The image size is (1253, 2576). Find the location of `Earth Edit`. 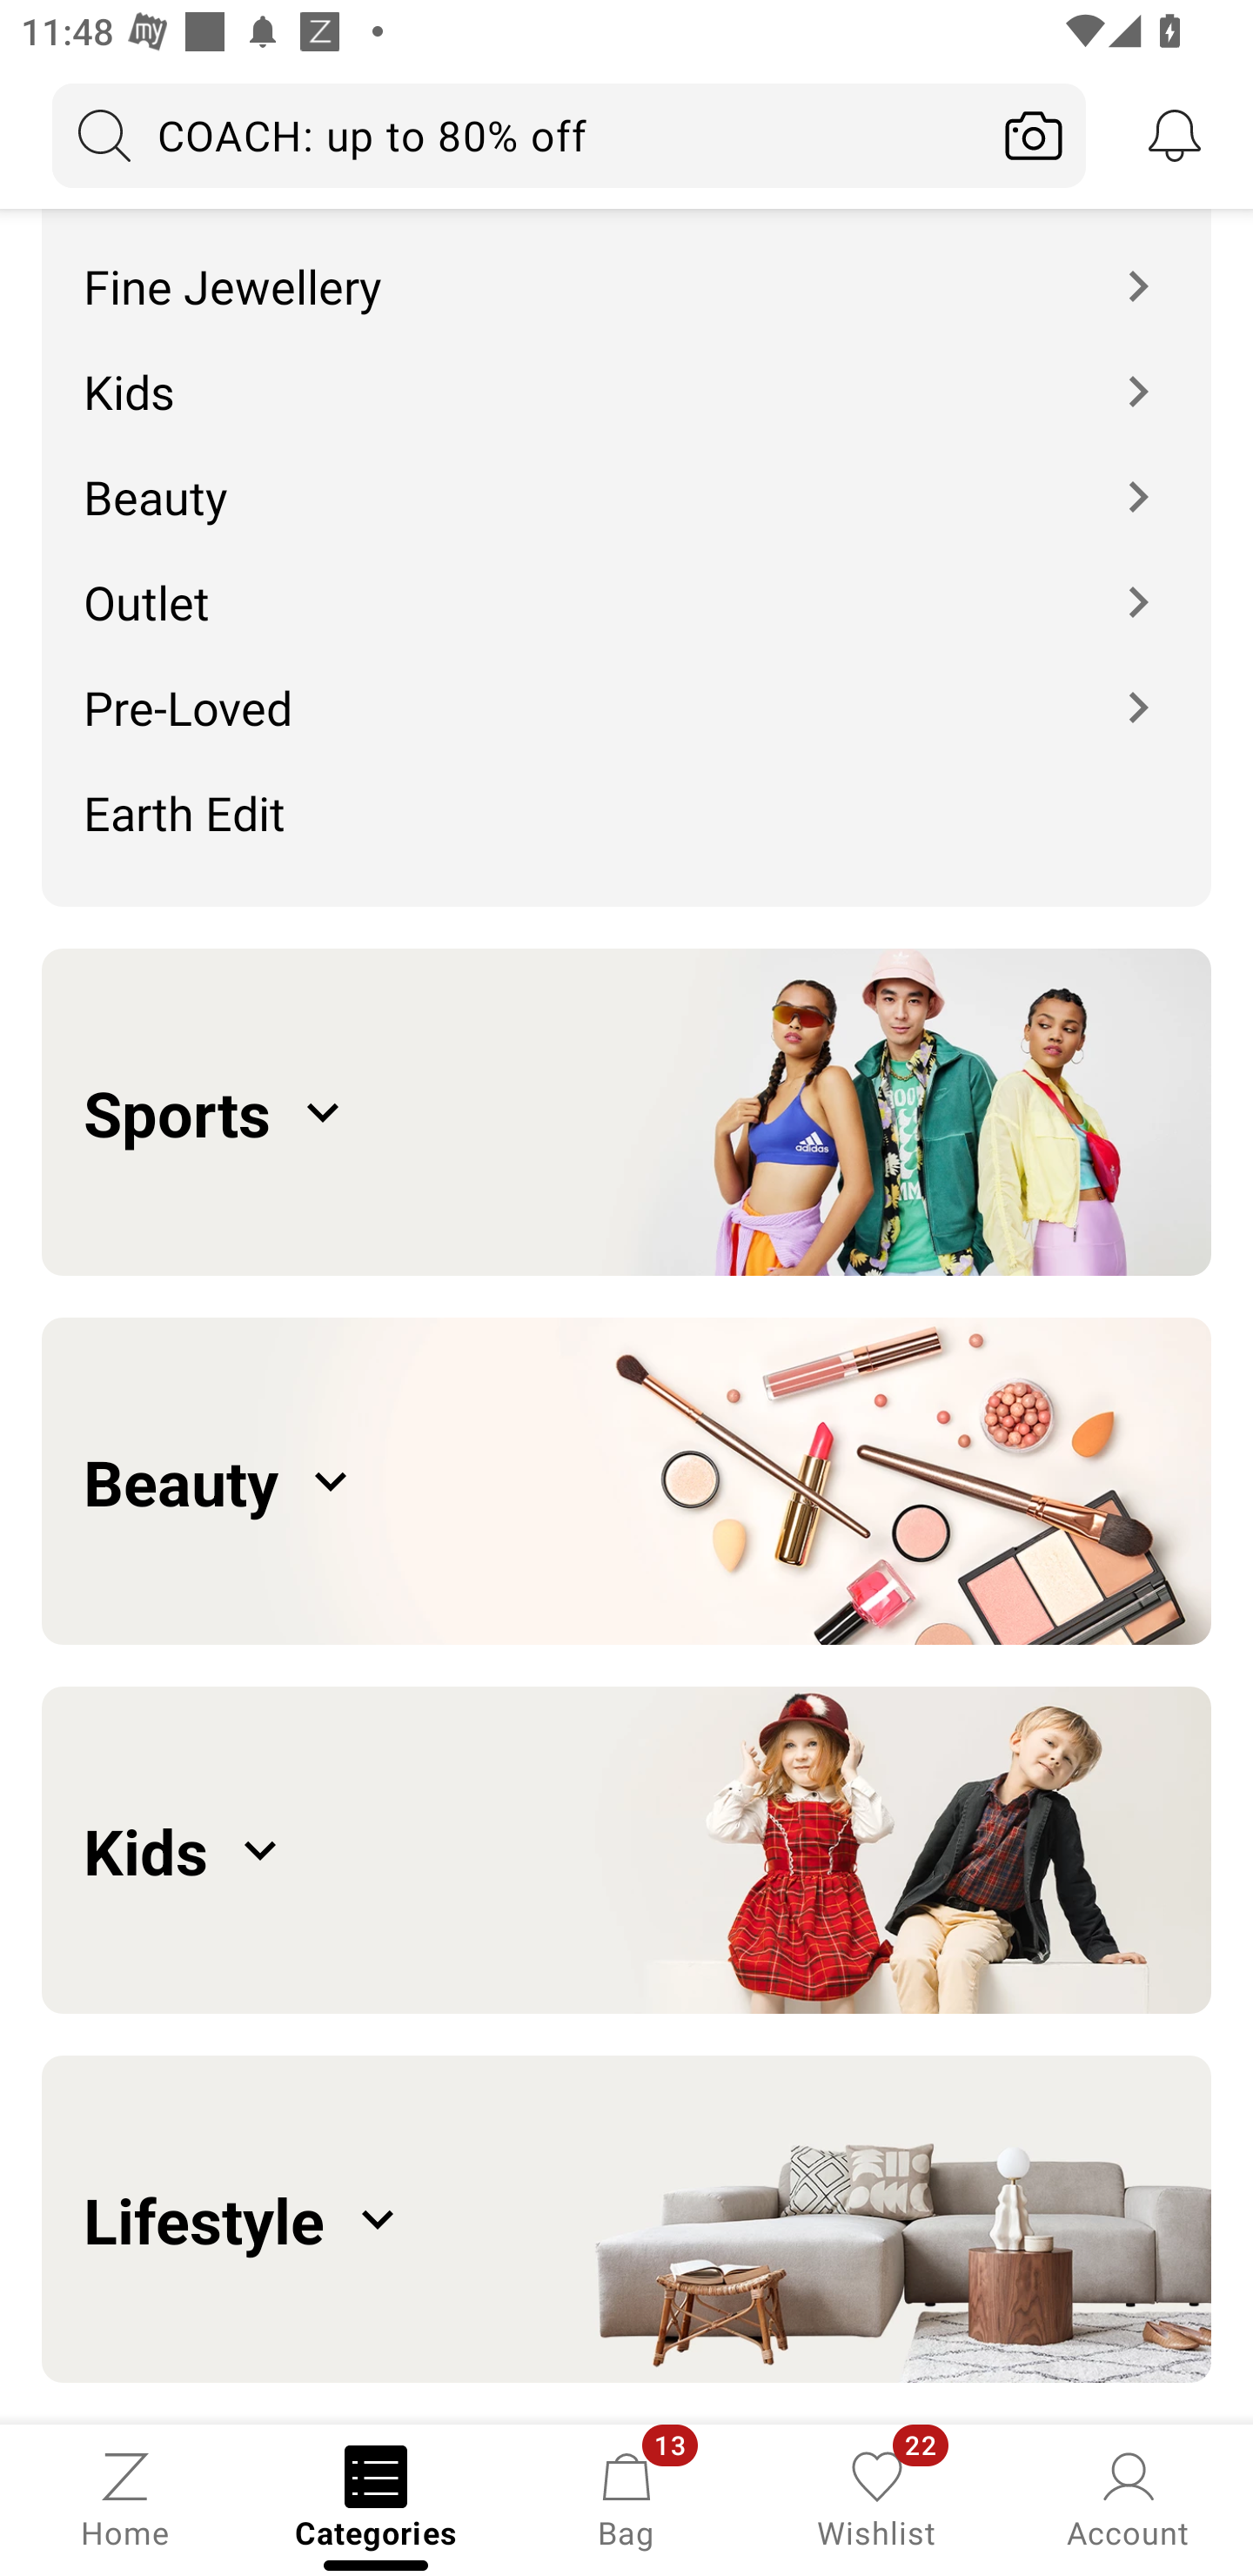

Earth Edit is located at coordinates (626, 822).